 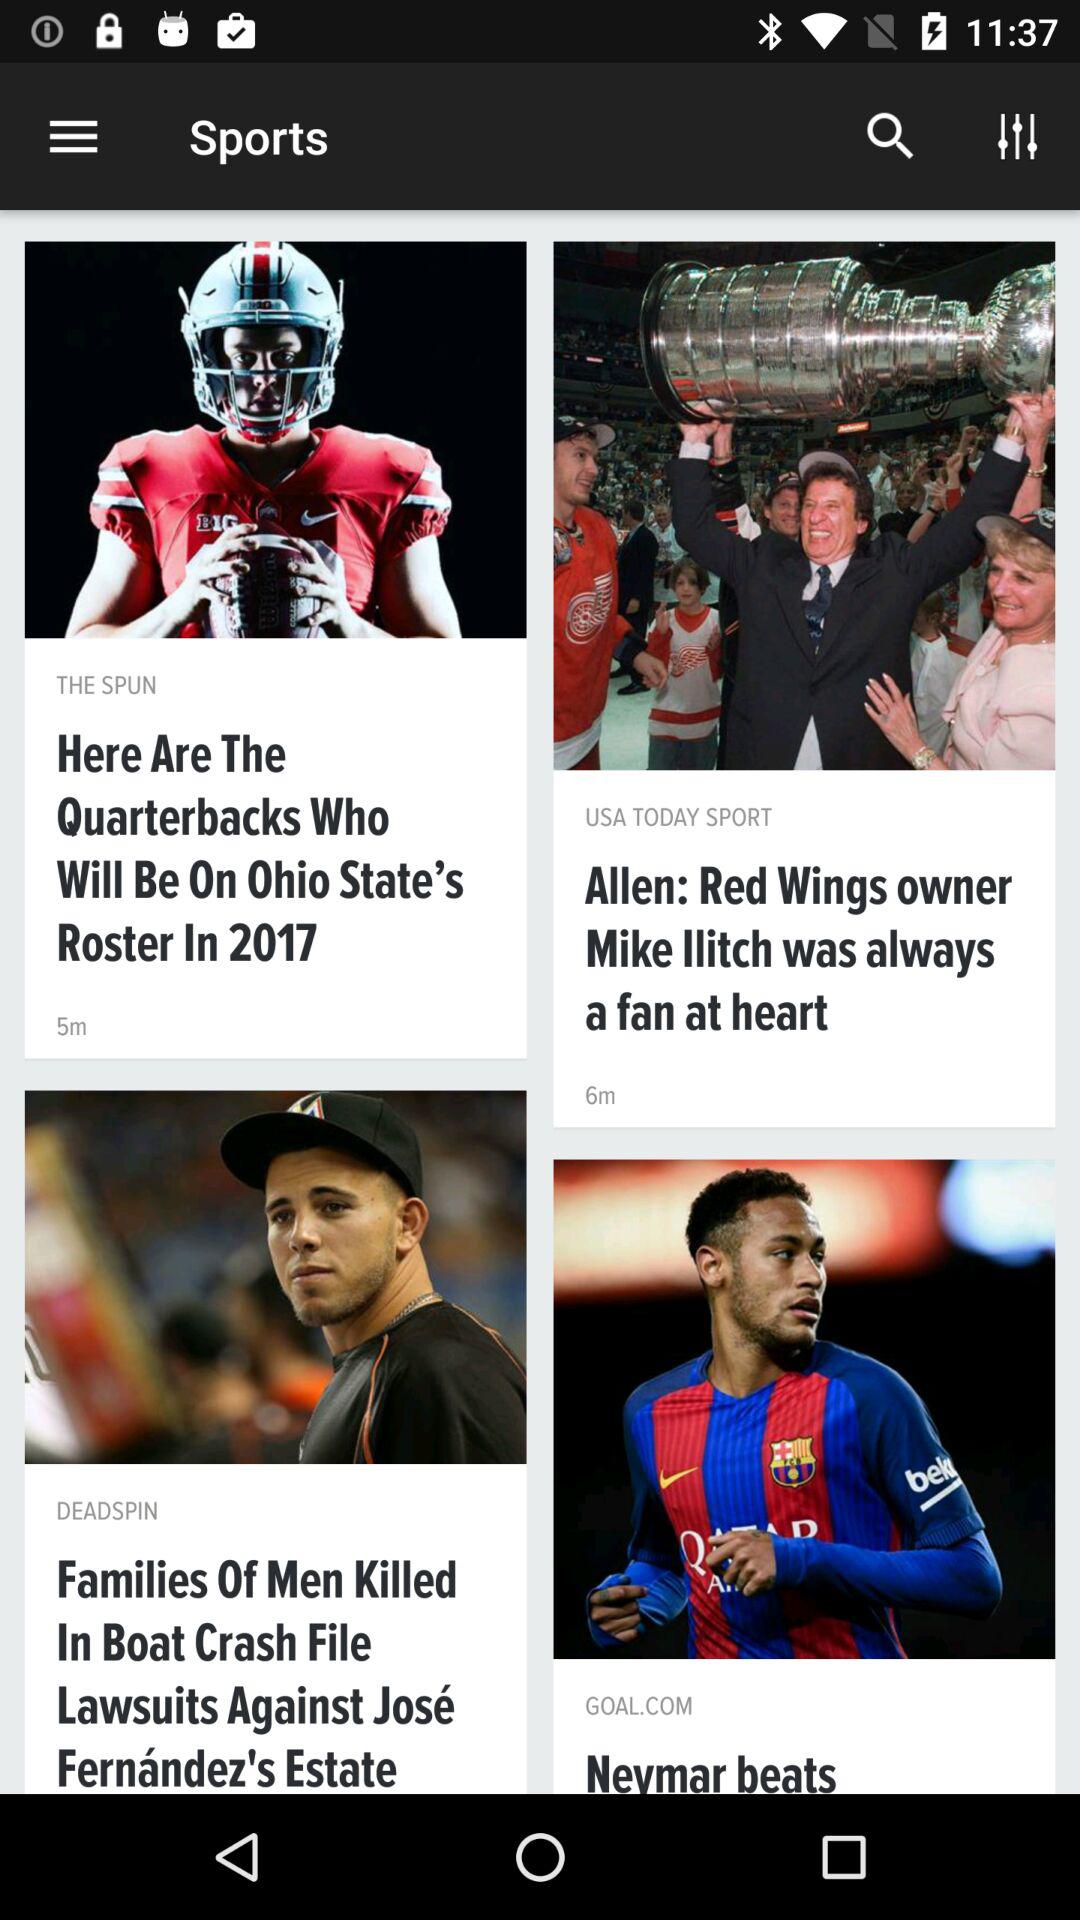 I want to click on select icon to the right of sports, so click(x=890, y=136).